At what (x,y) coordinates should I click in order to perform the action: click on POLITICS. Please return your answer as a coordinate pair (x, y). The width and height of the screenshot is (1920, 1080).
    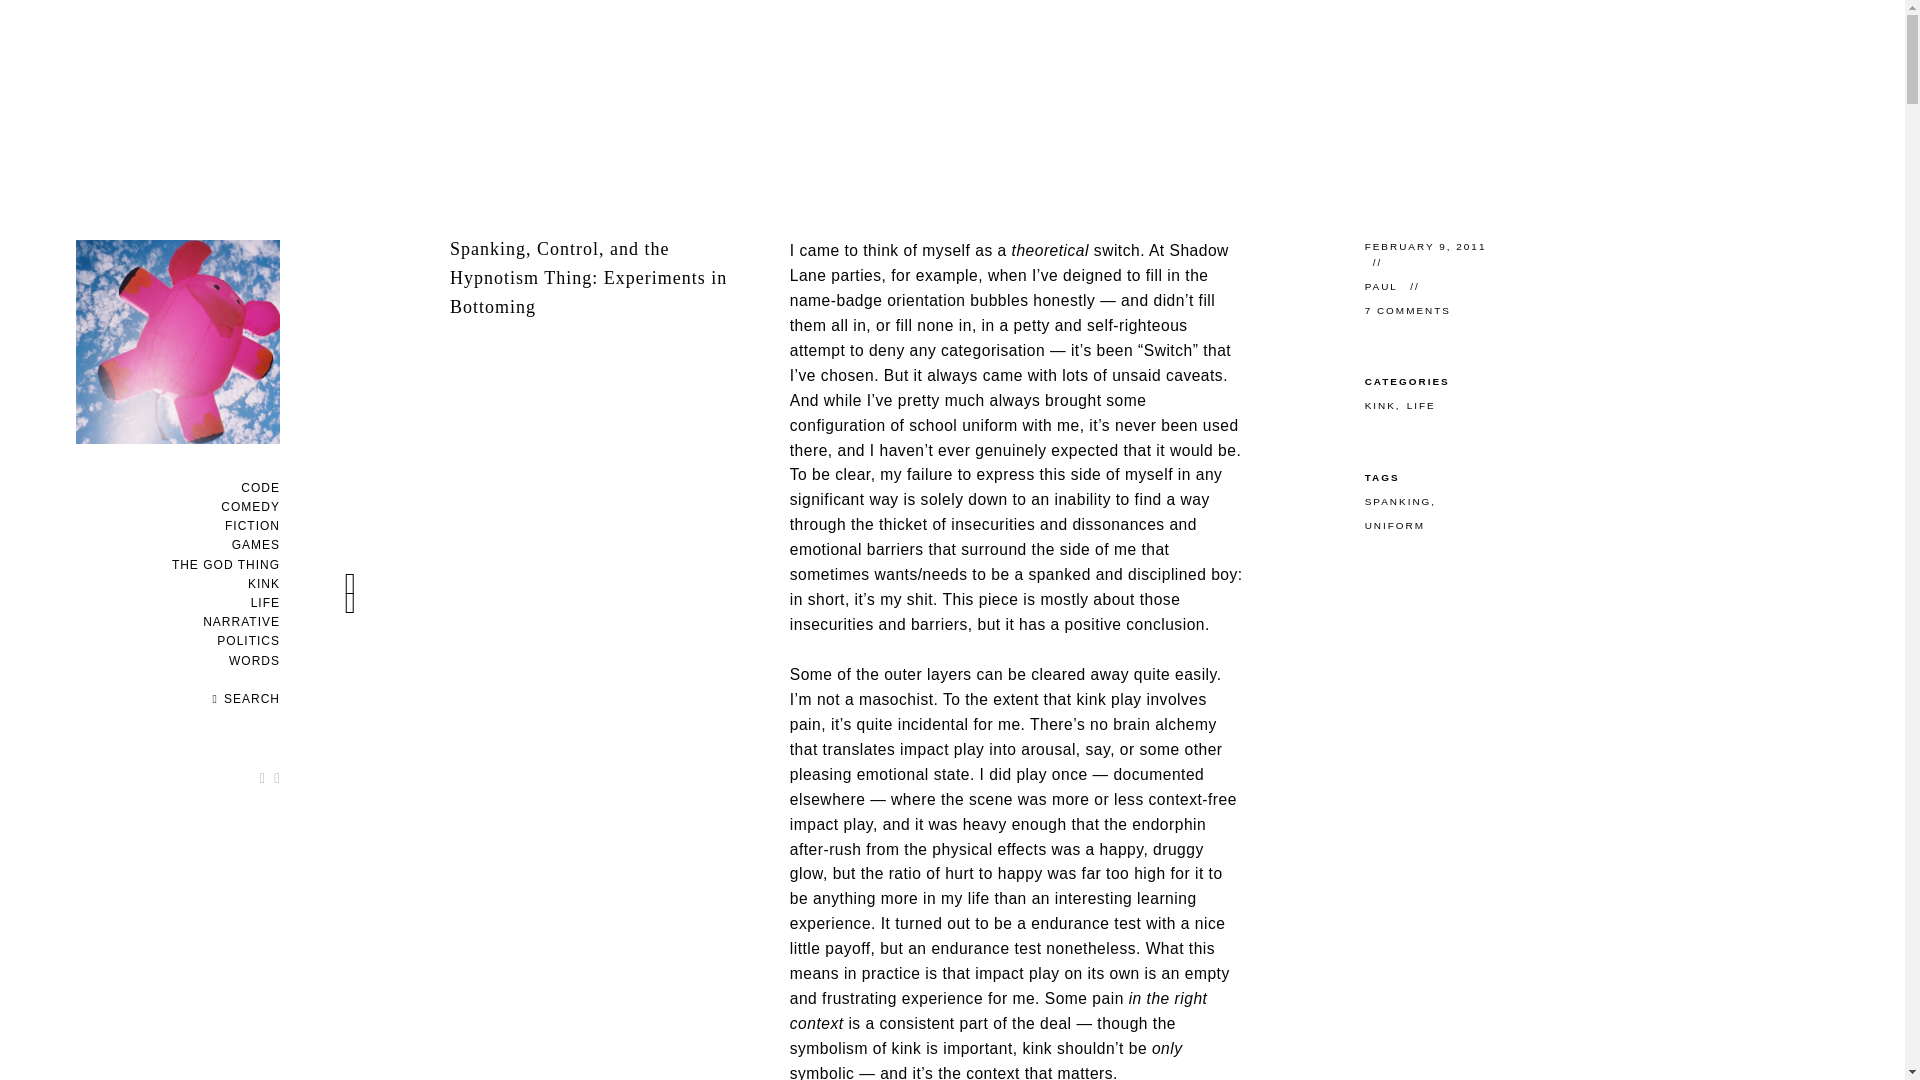
    Looking at the image, I should click on (248, 640).